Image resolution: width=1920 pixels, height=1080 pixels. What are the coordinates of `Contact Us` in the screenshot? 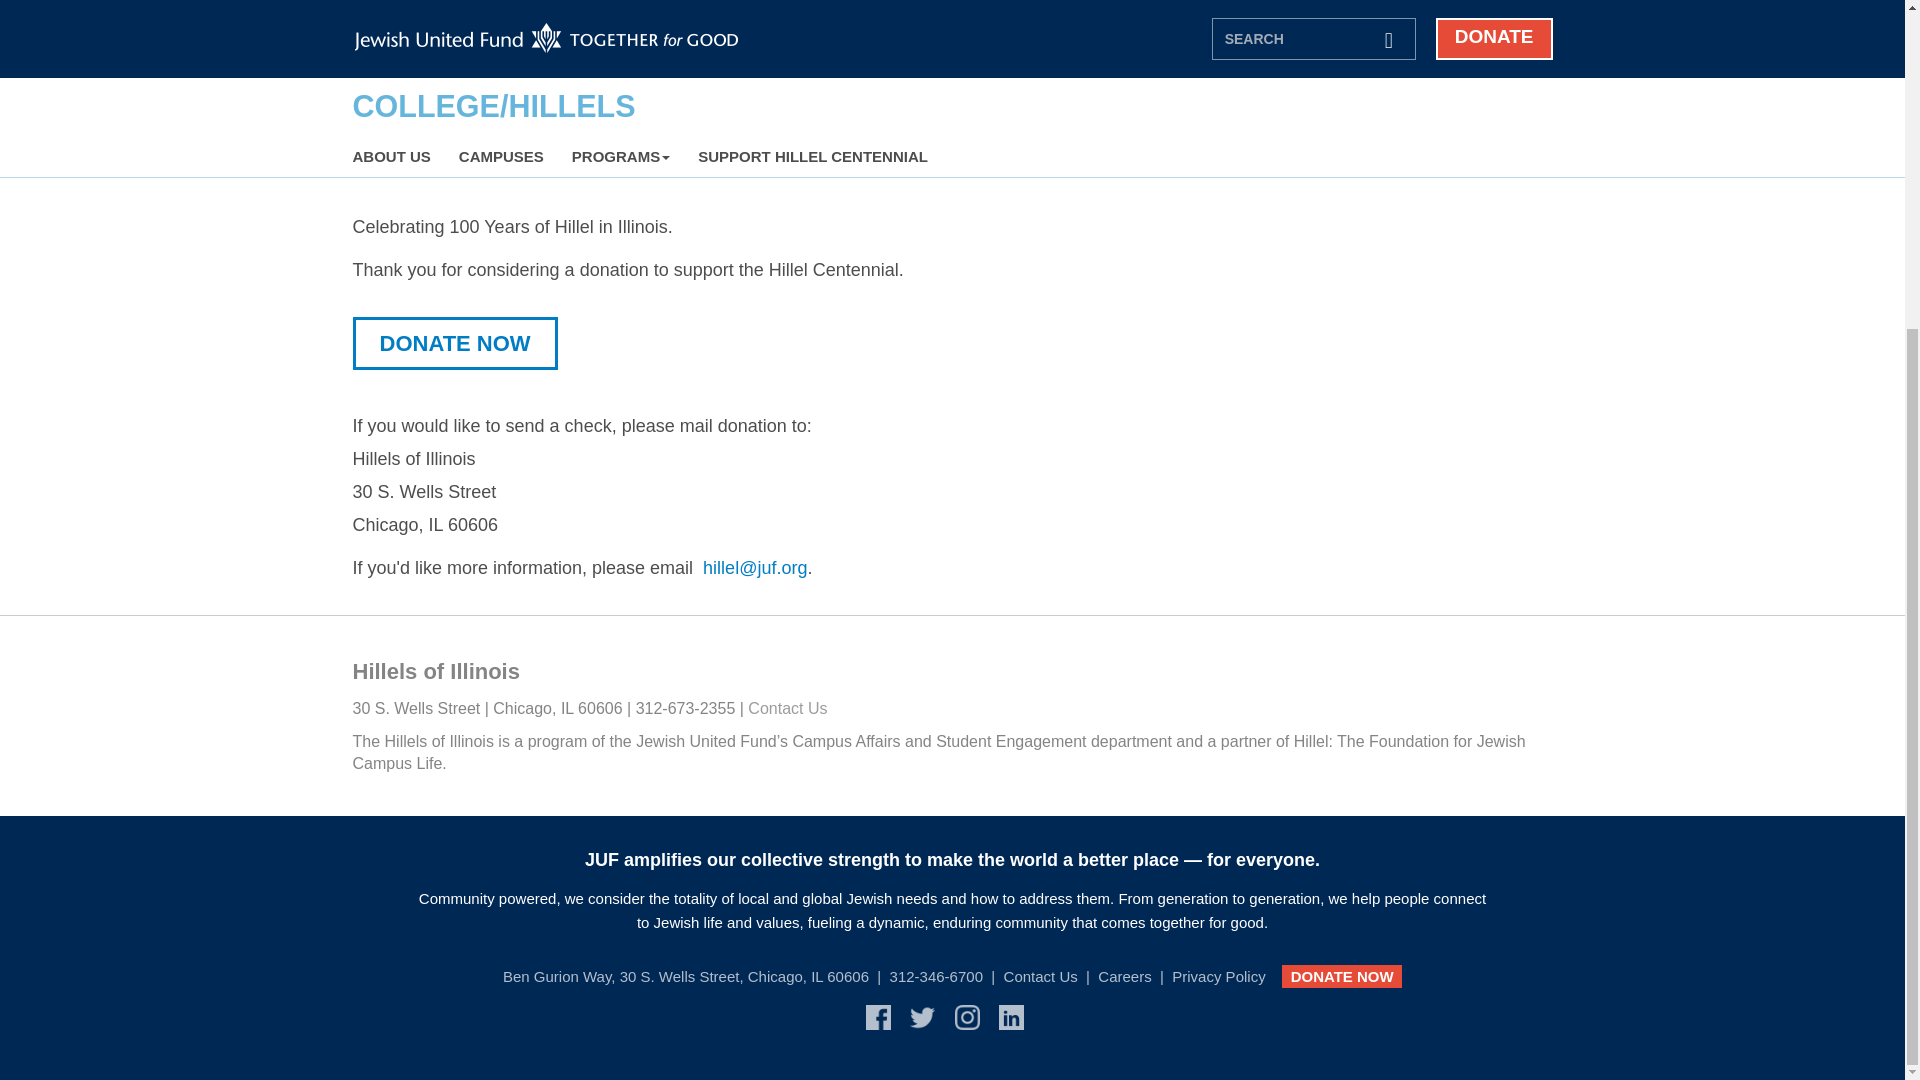 It's located at (1040, 976).